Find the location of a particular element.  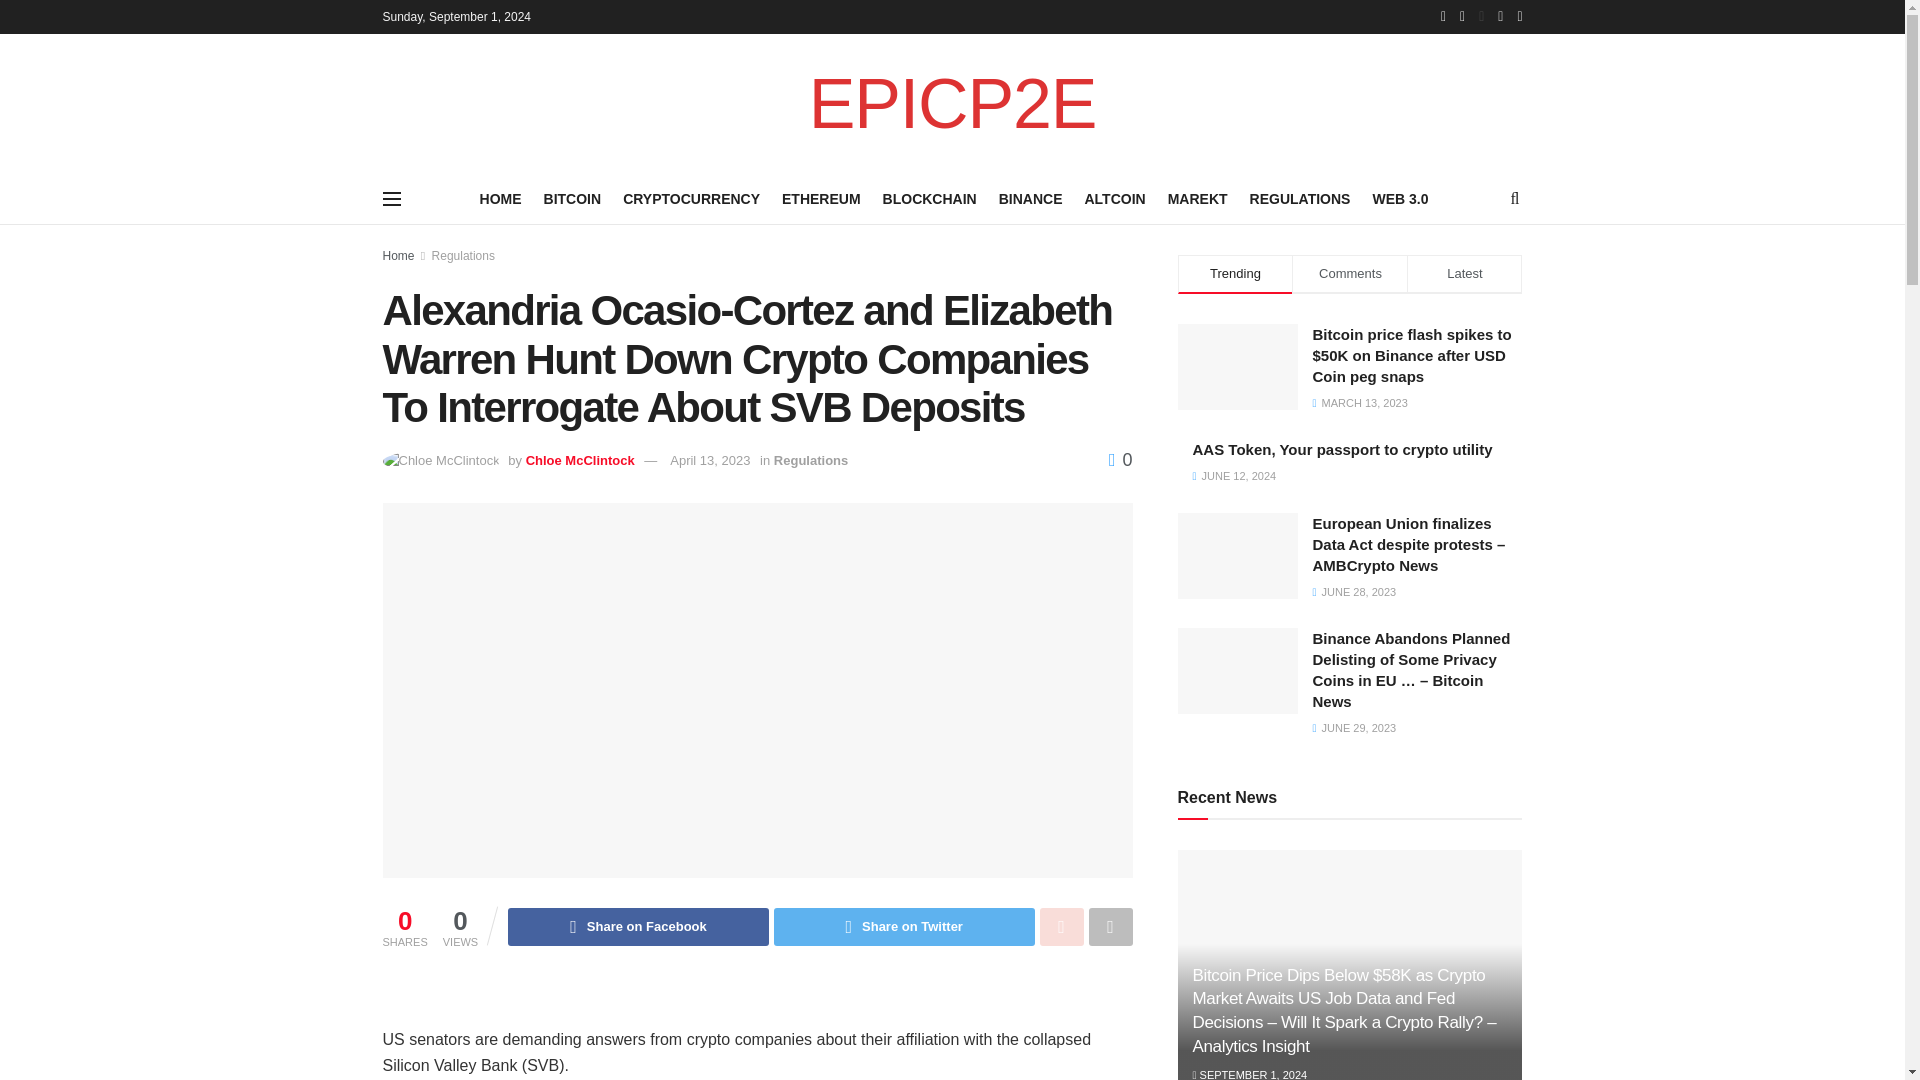

Home is located at coordinates (398, 256).